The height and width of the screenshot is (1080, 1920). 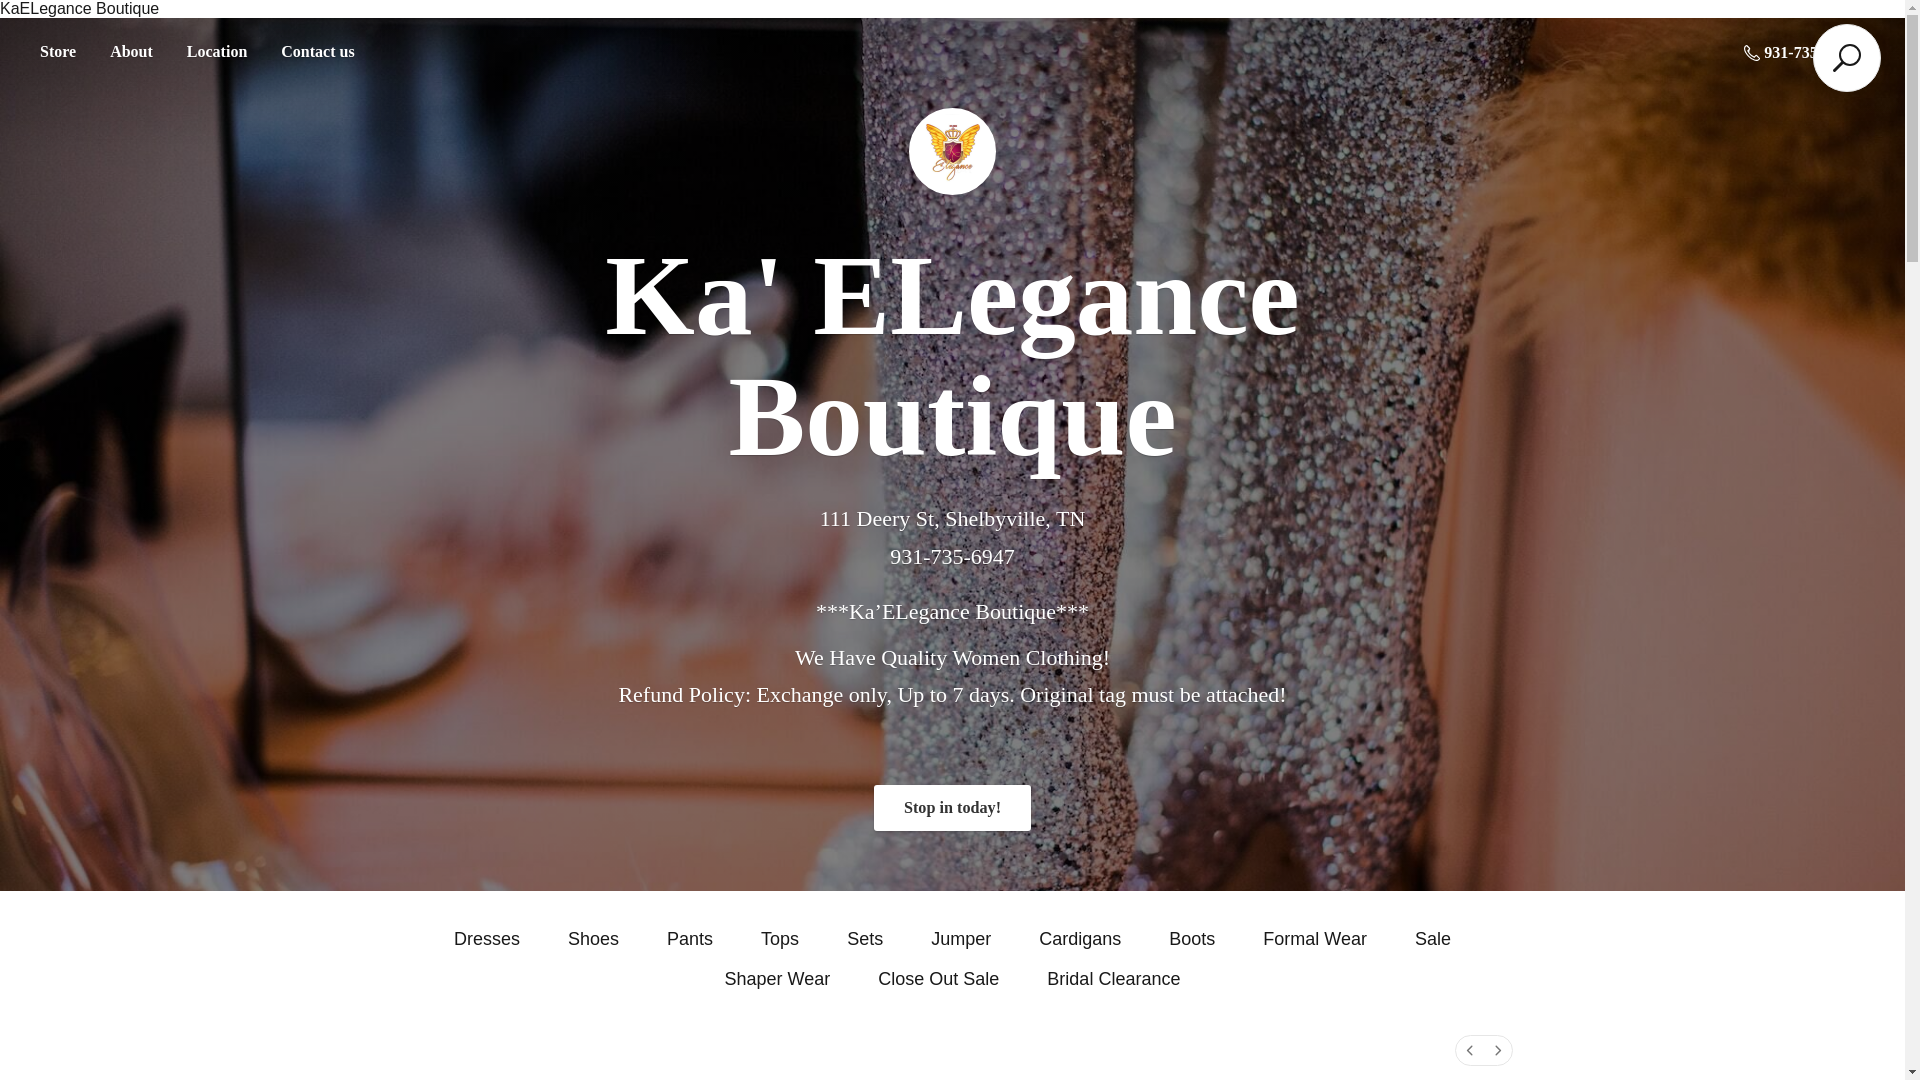 I want to click on Store, so click(x=57, y=52).